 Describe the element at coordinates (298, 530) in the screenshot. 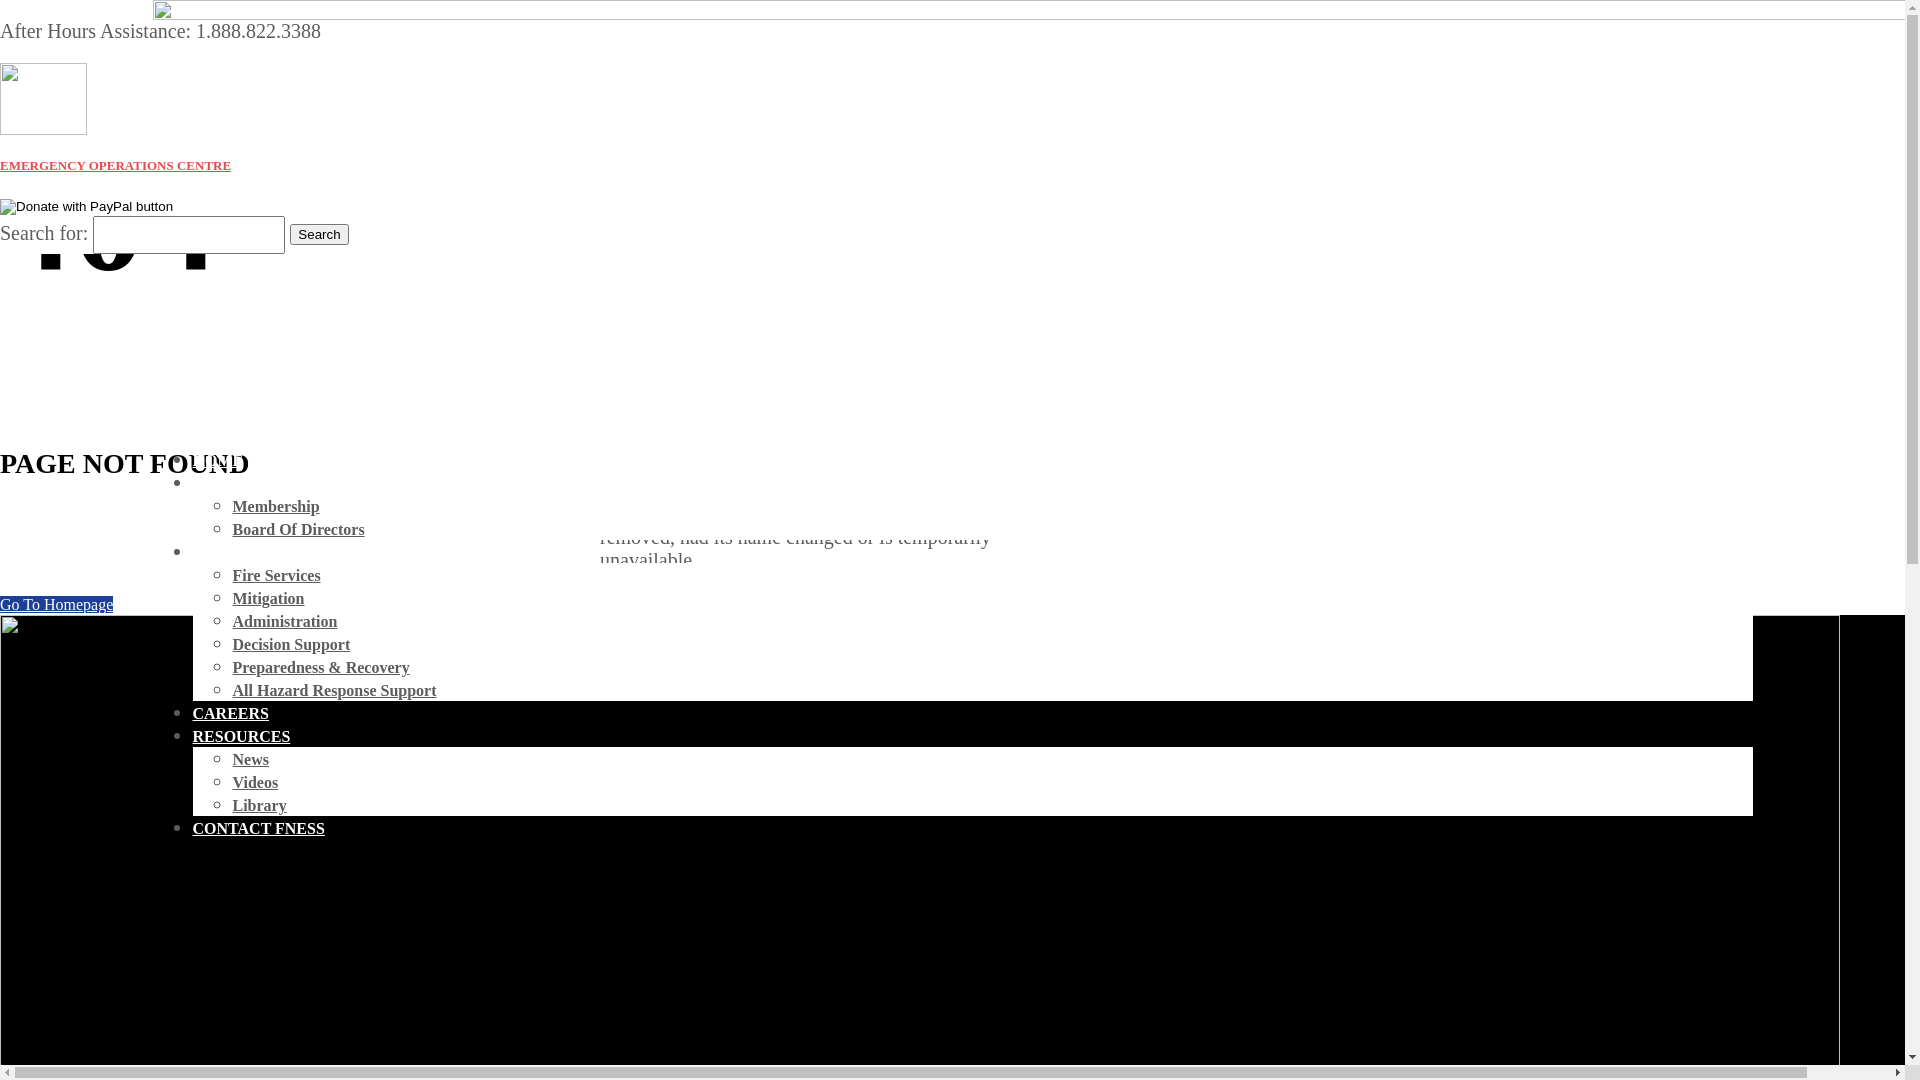

I see `Board Of Directors` at that location.